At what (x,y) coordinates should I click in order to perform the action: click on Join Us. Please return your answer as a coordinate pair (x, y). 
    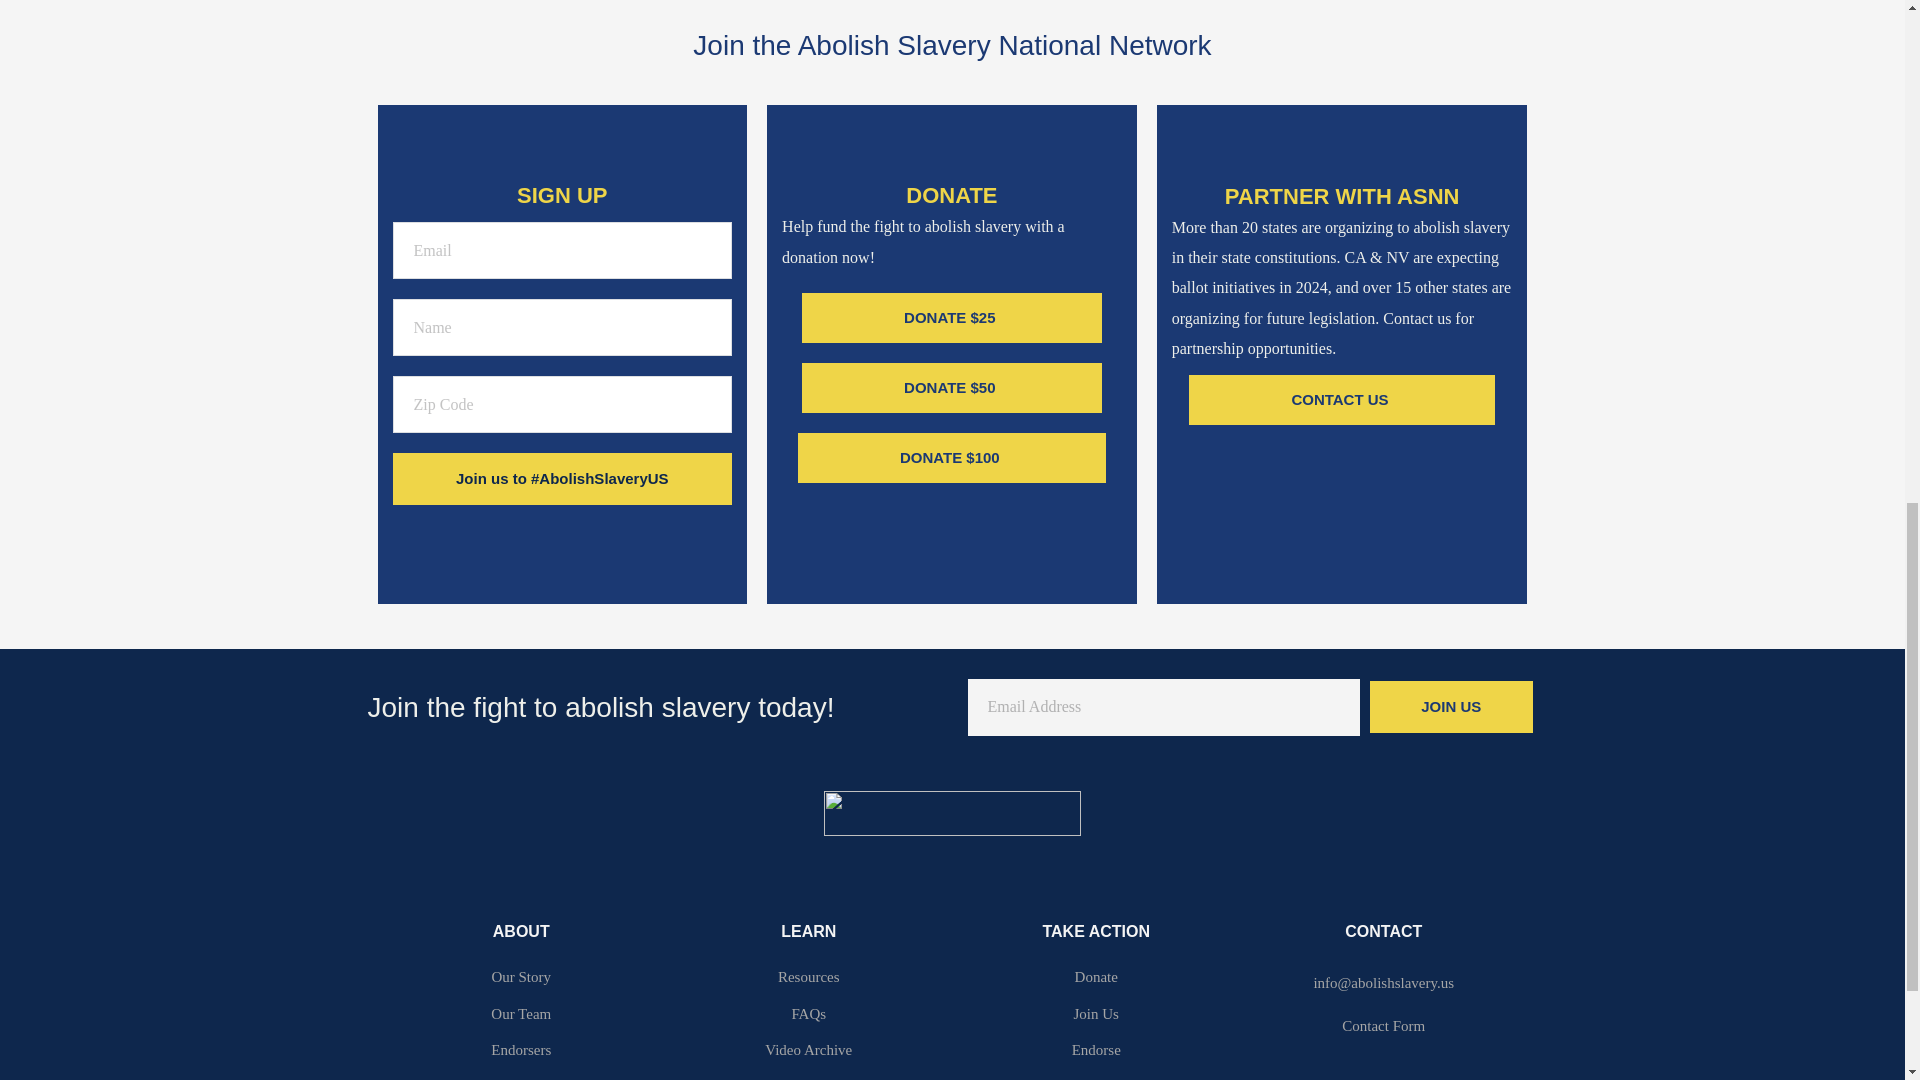
    Looking at the image, I should click on (1096, 1014).